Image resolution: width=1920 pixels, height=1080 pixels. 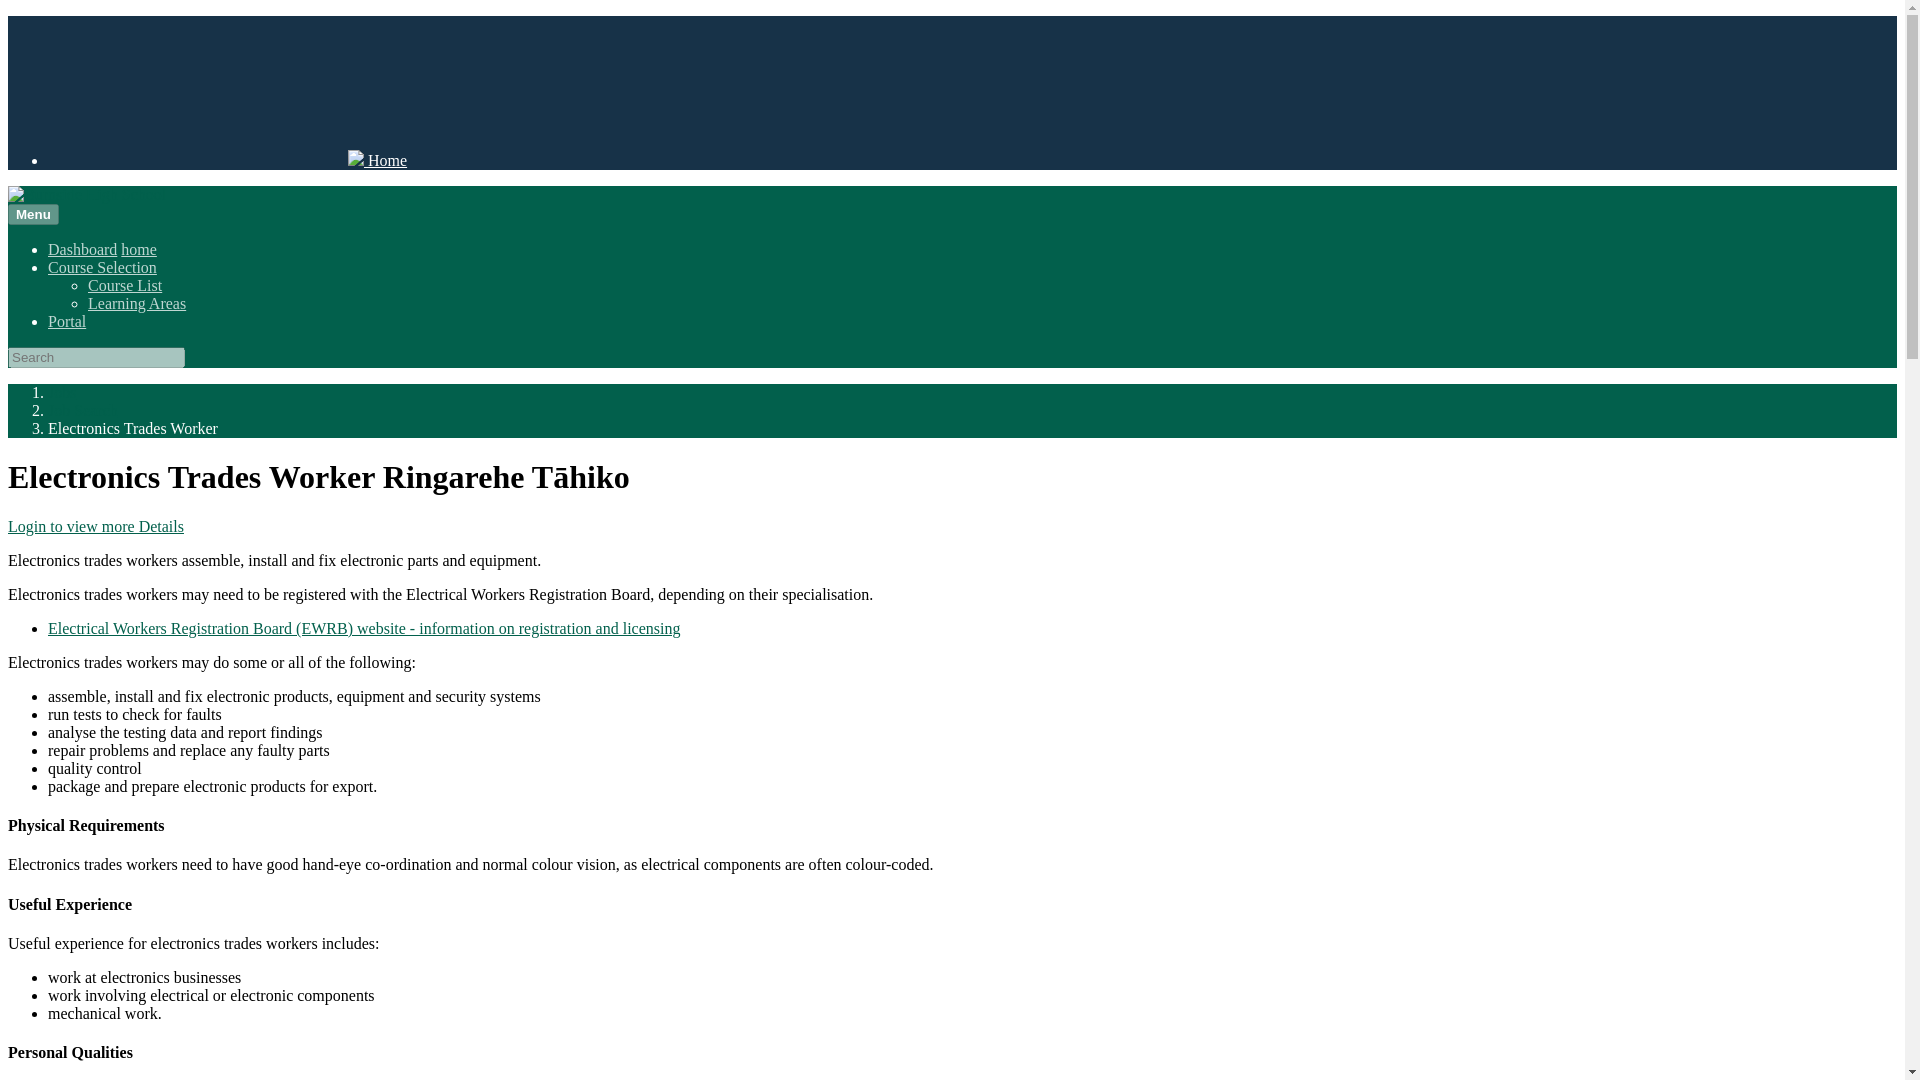 I want to click on Course List, so click(x=124, y=284).